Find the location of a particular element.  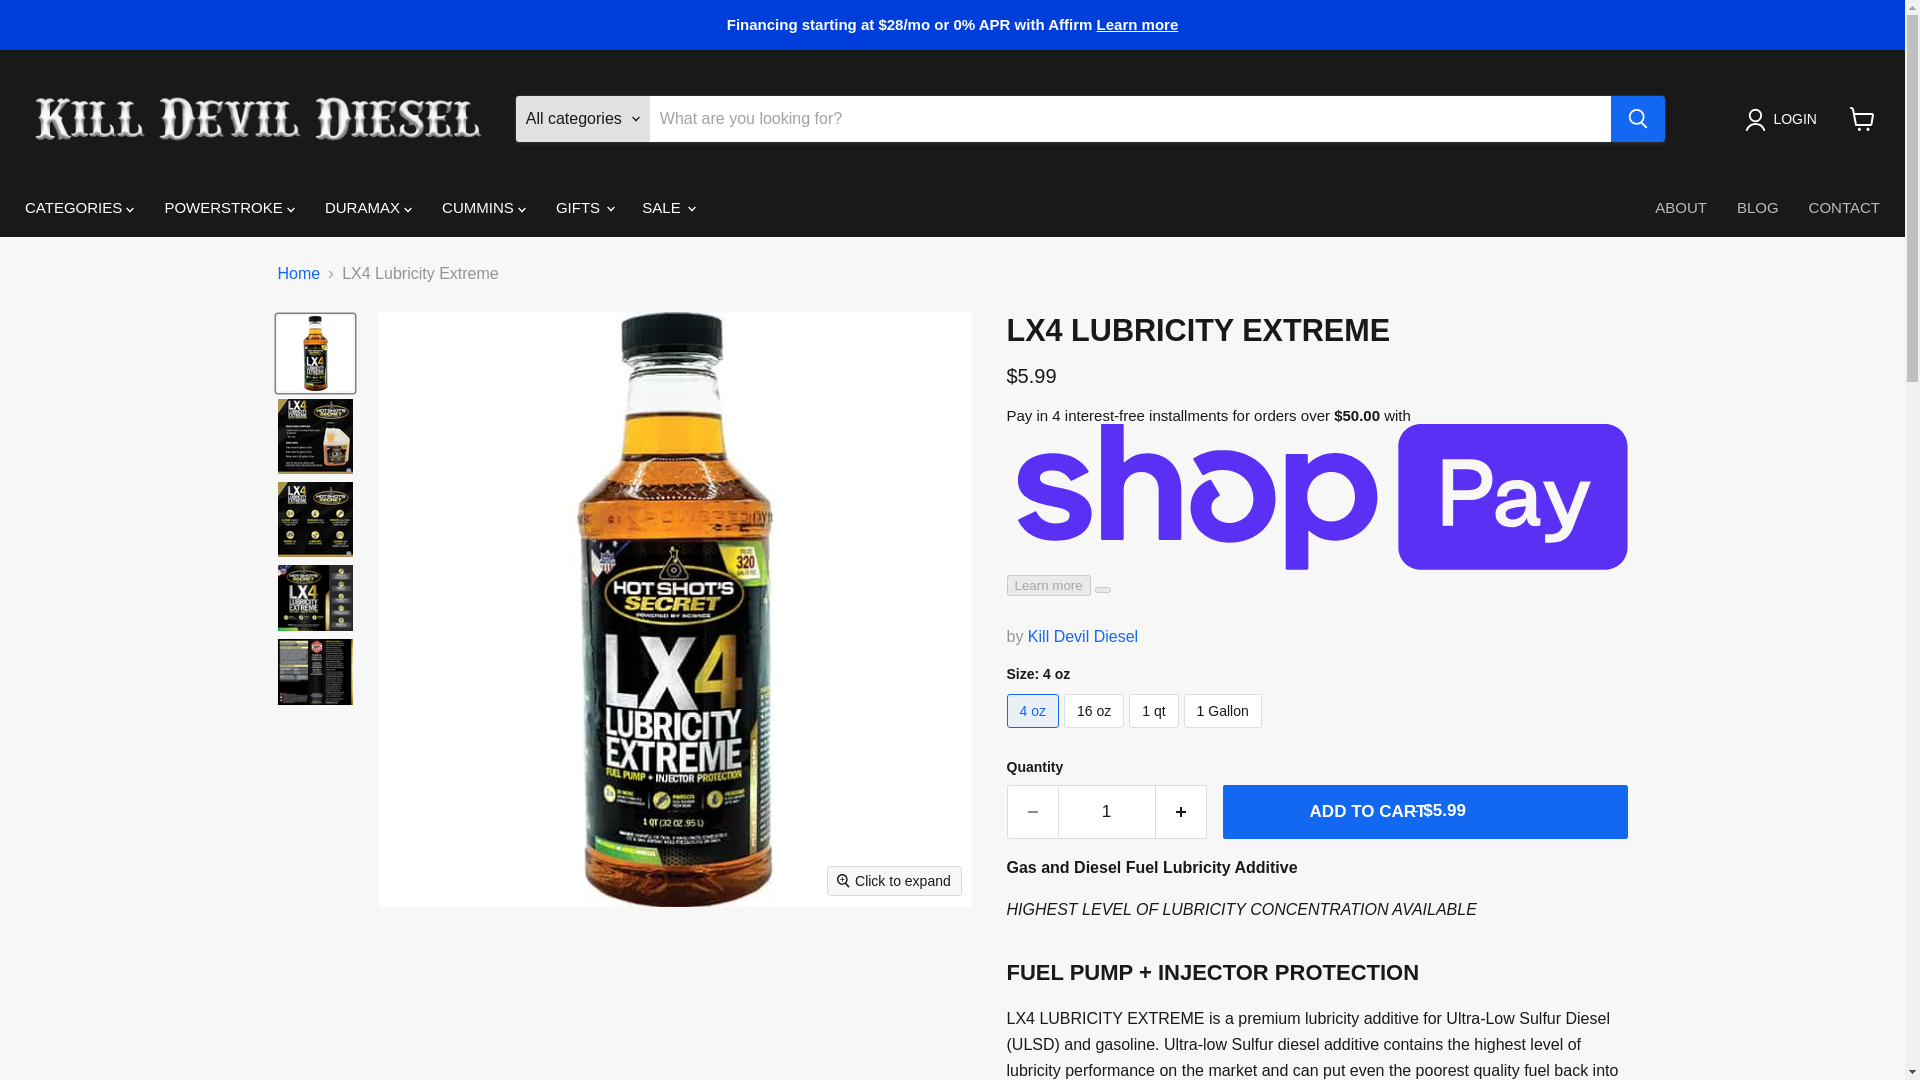

LOGIN is located at coordinates (1785, 120).